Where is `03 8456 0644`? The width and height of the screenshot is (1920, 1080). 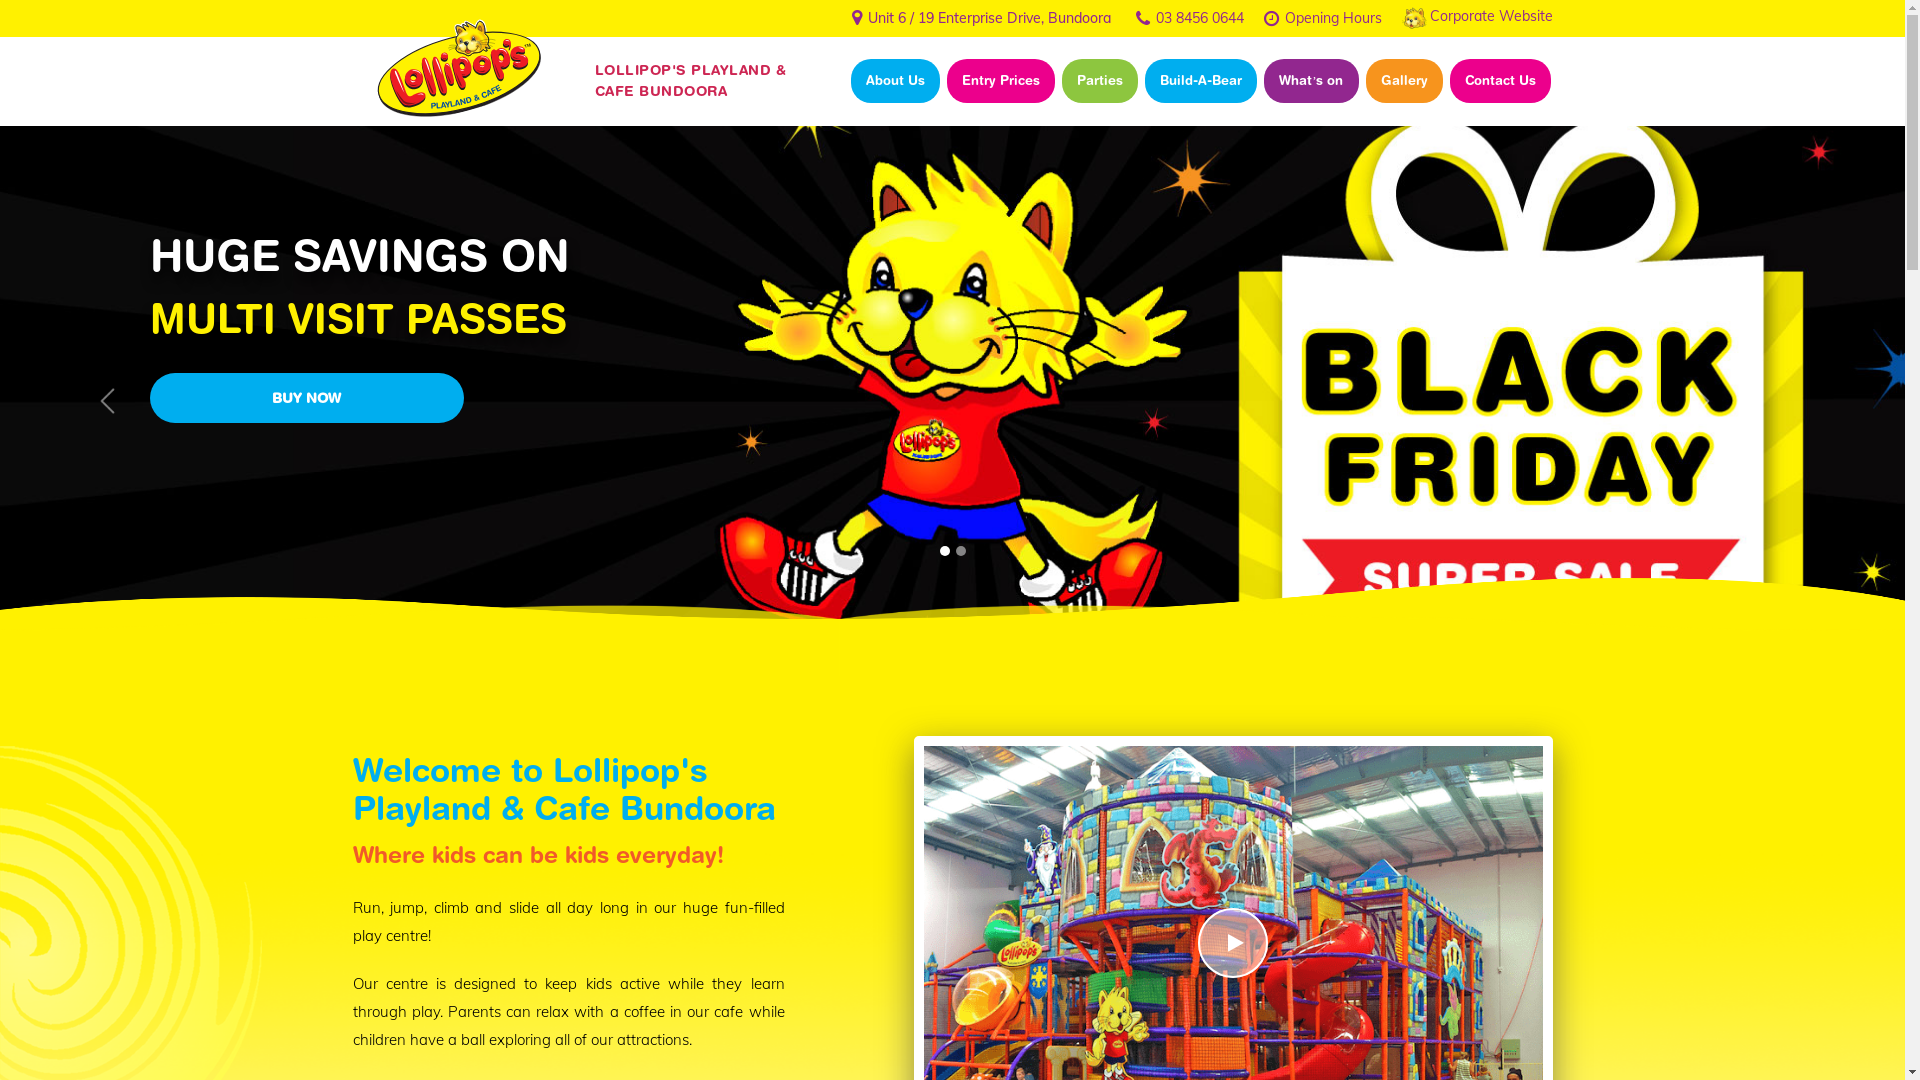
03 8456 0644 is located at coordinates (1200, 17).